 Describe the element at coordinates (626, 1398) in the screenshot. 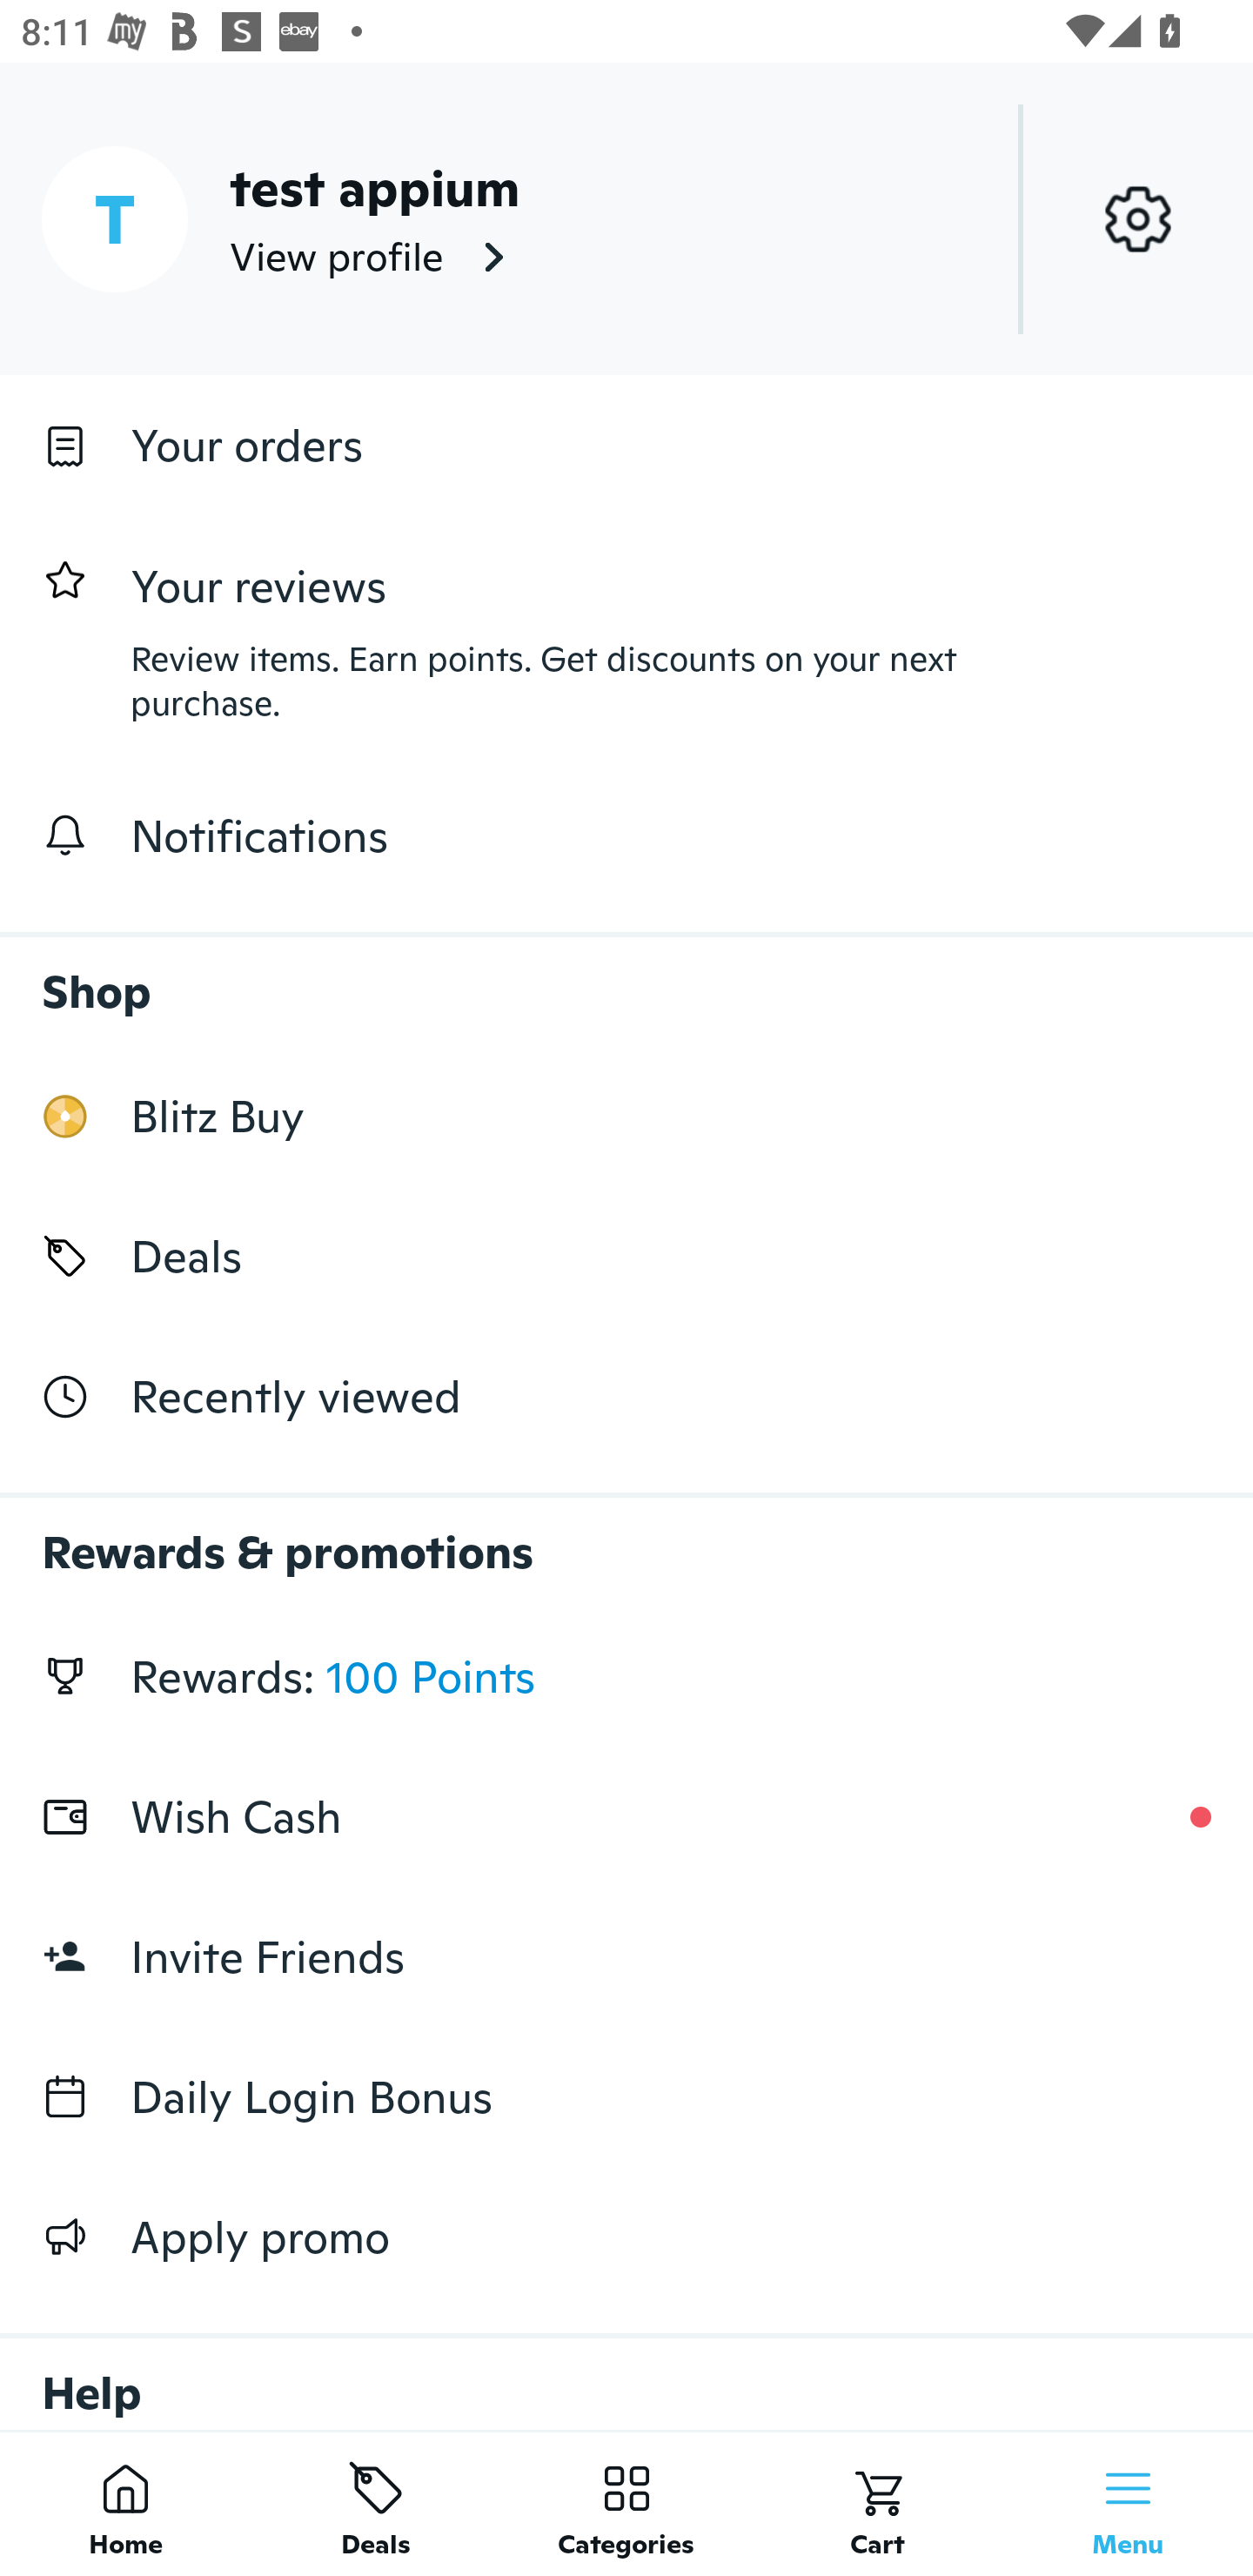

I see `Recently viewed` at that location.